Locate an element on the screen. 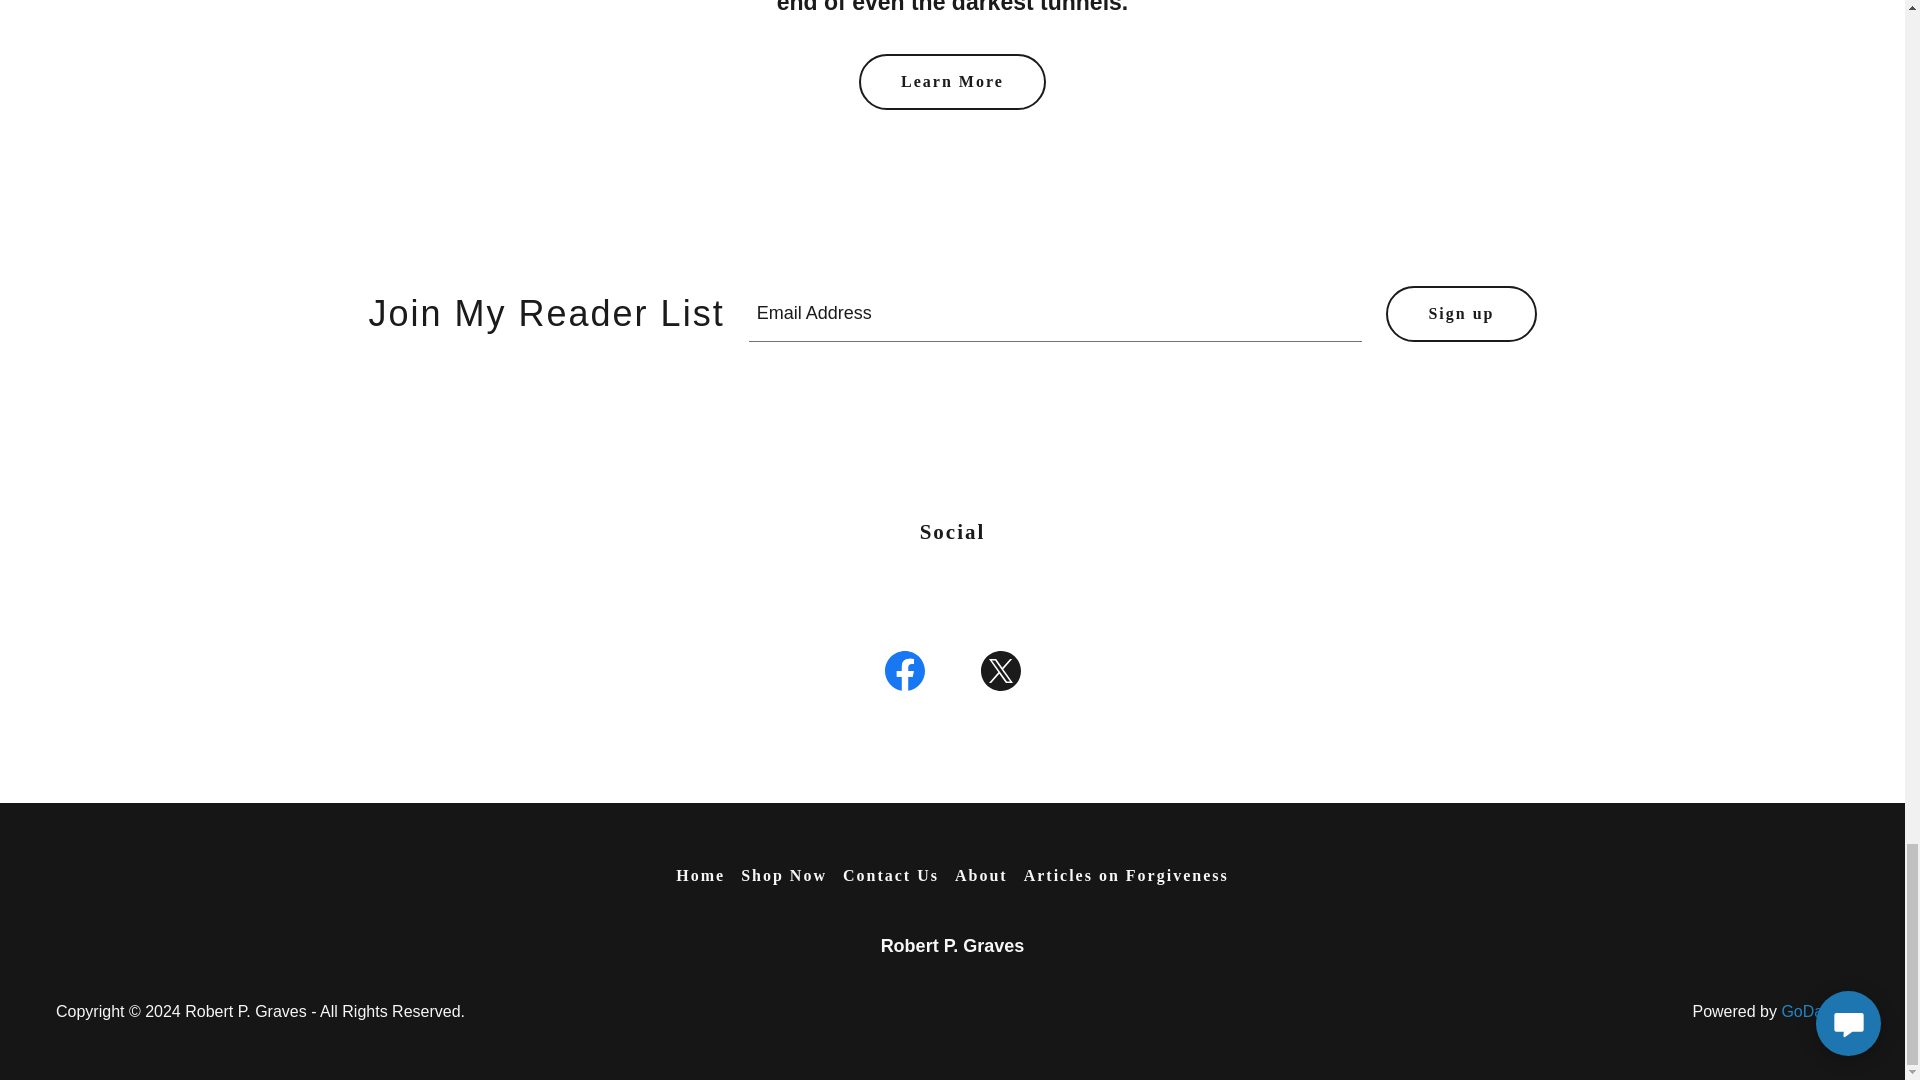 This screenshot has height=1080, width=1920. Sign up is located at coordinates (1461, 314).